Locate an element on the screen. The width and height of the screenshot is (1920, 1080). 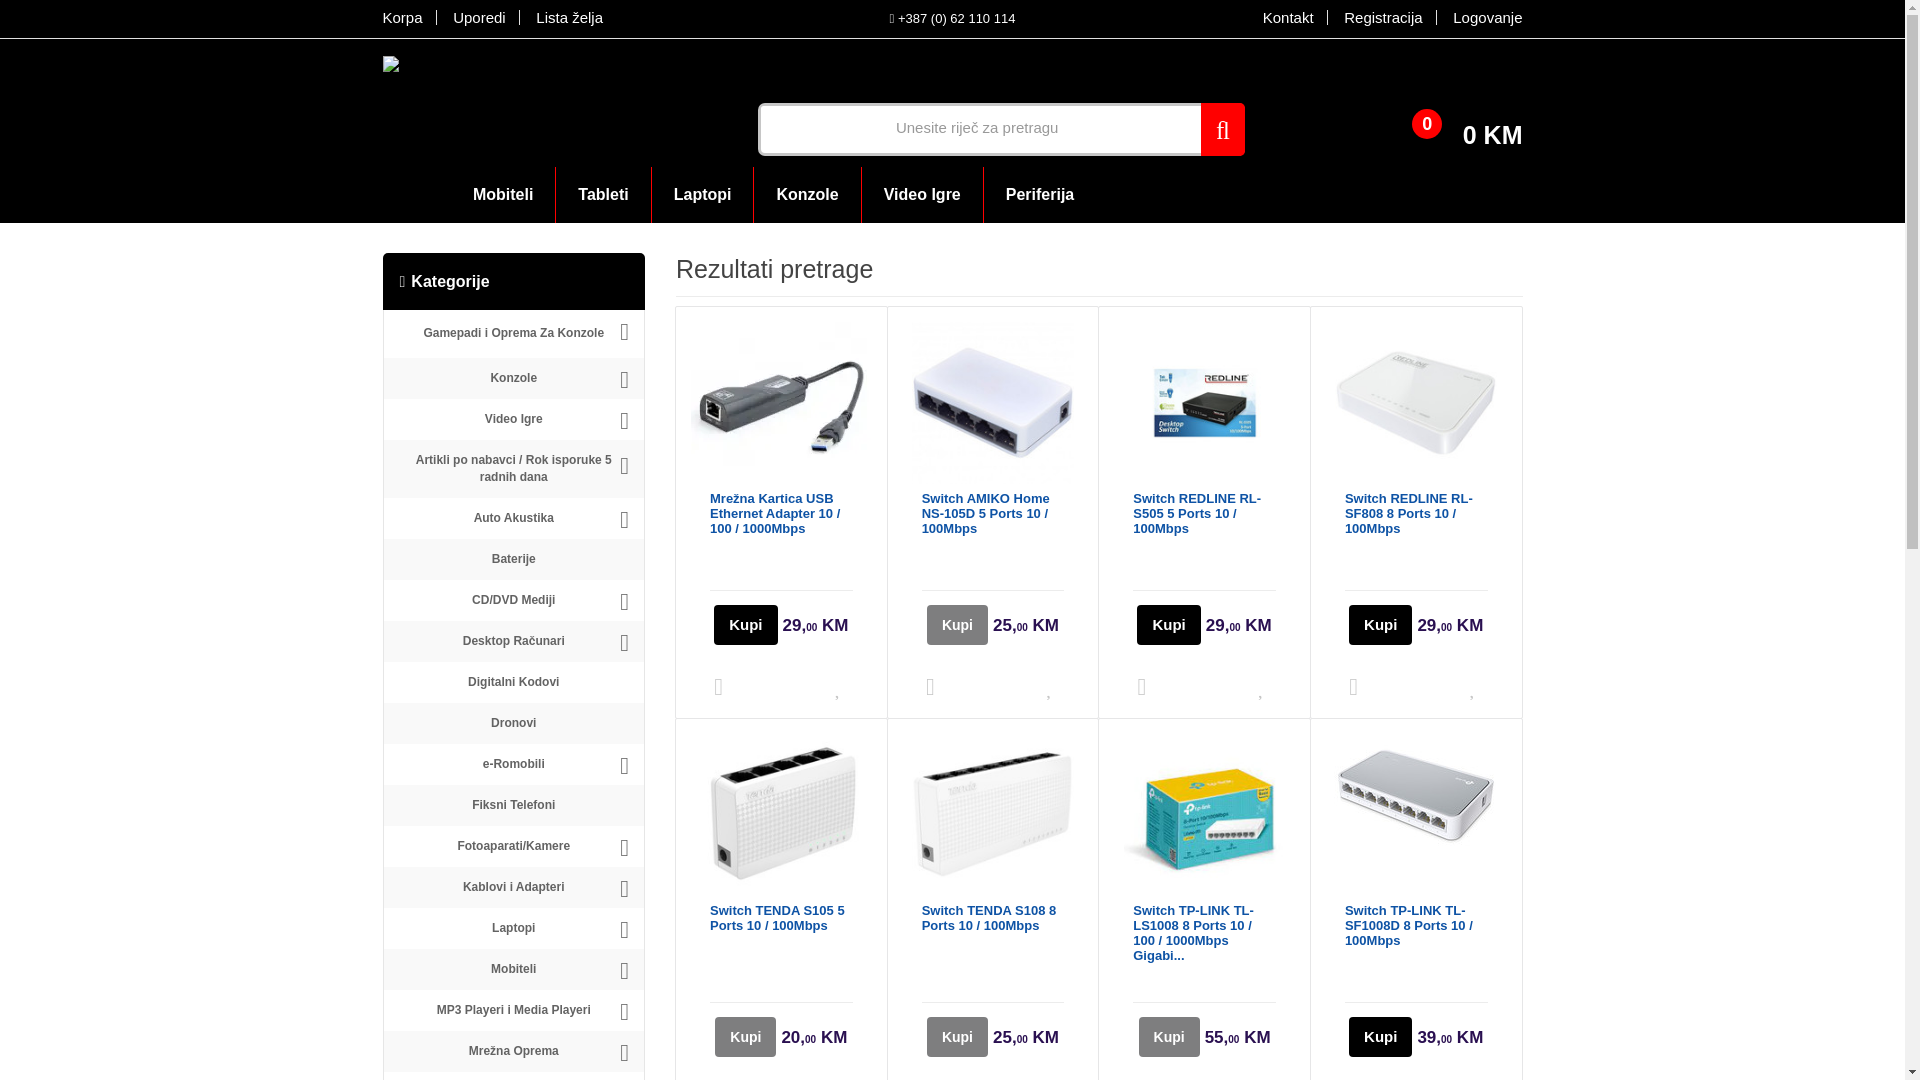
Switch REDLINE RL-S505 5 Ports 10 / 100Mbps is located at coordinates (1204, 514).